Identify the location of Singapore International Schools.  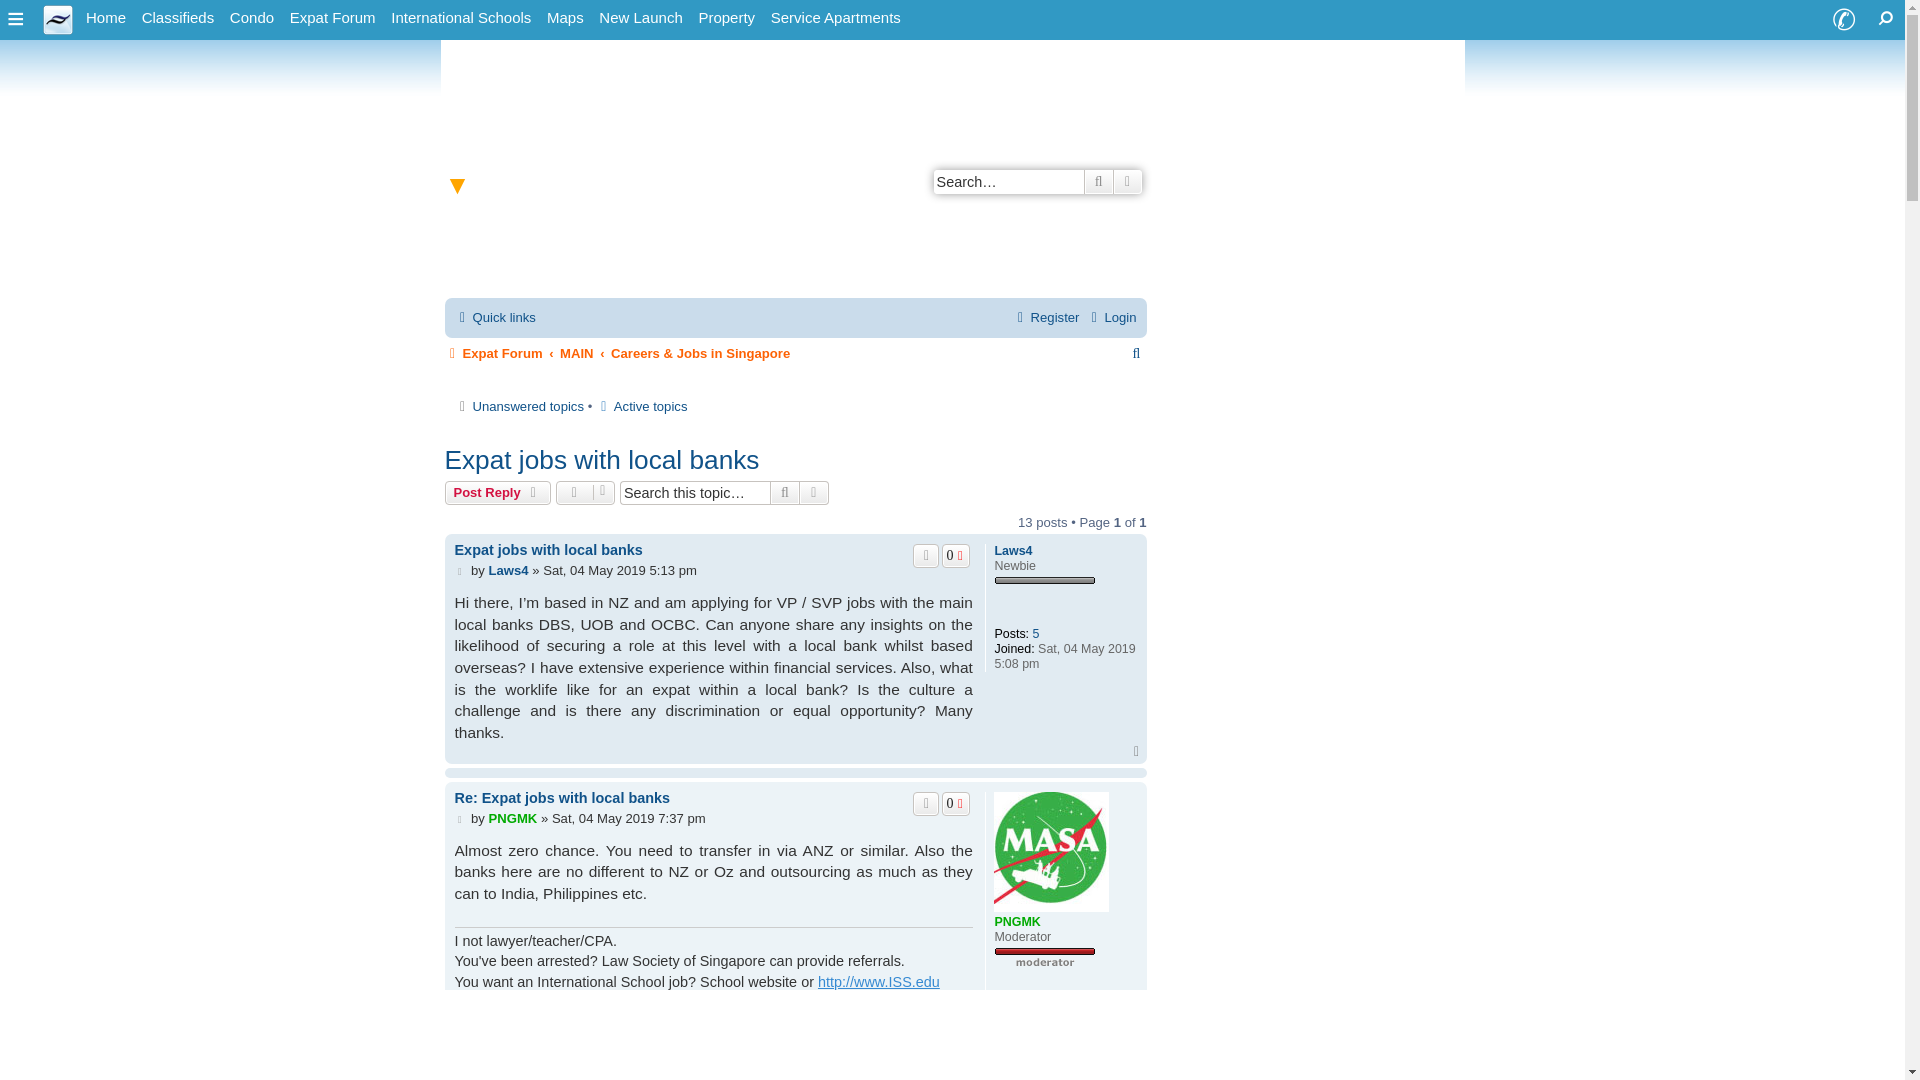
(461, 18).